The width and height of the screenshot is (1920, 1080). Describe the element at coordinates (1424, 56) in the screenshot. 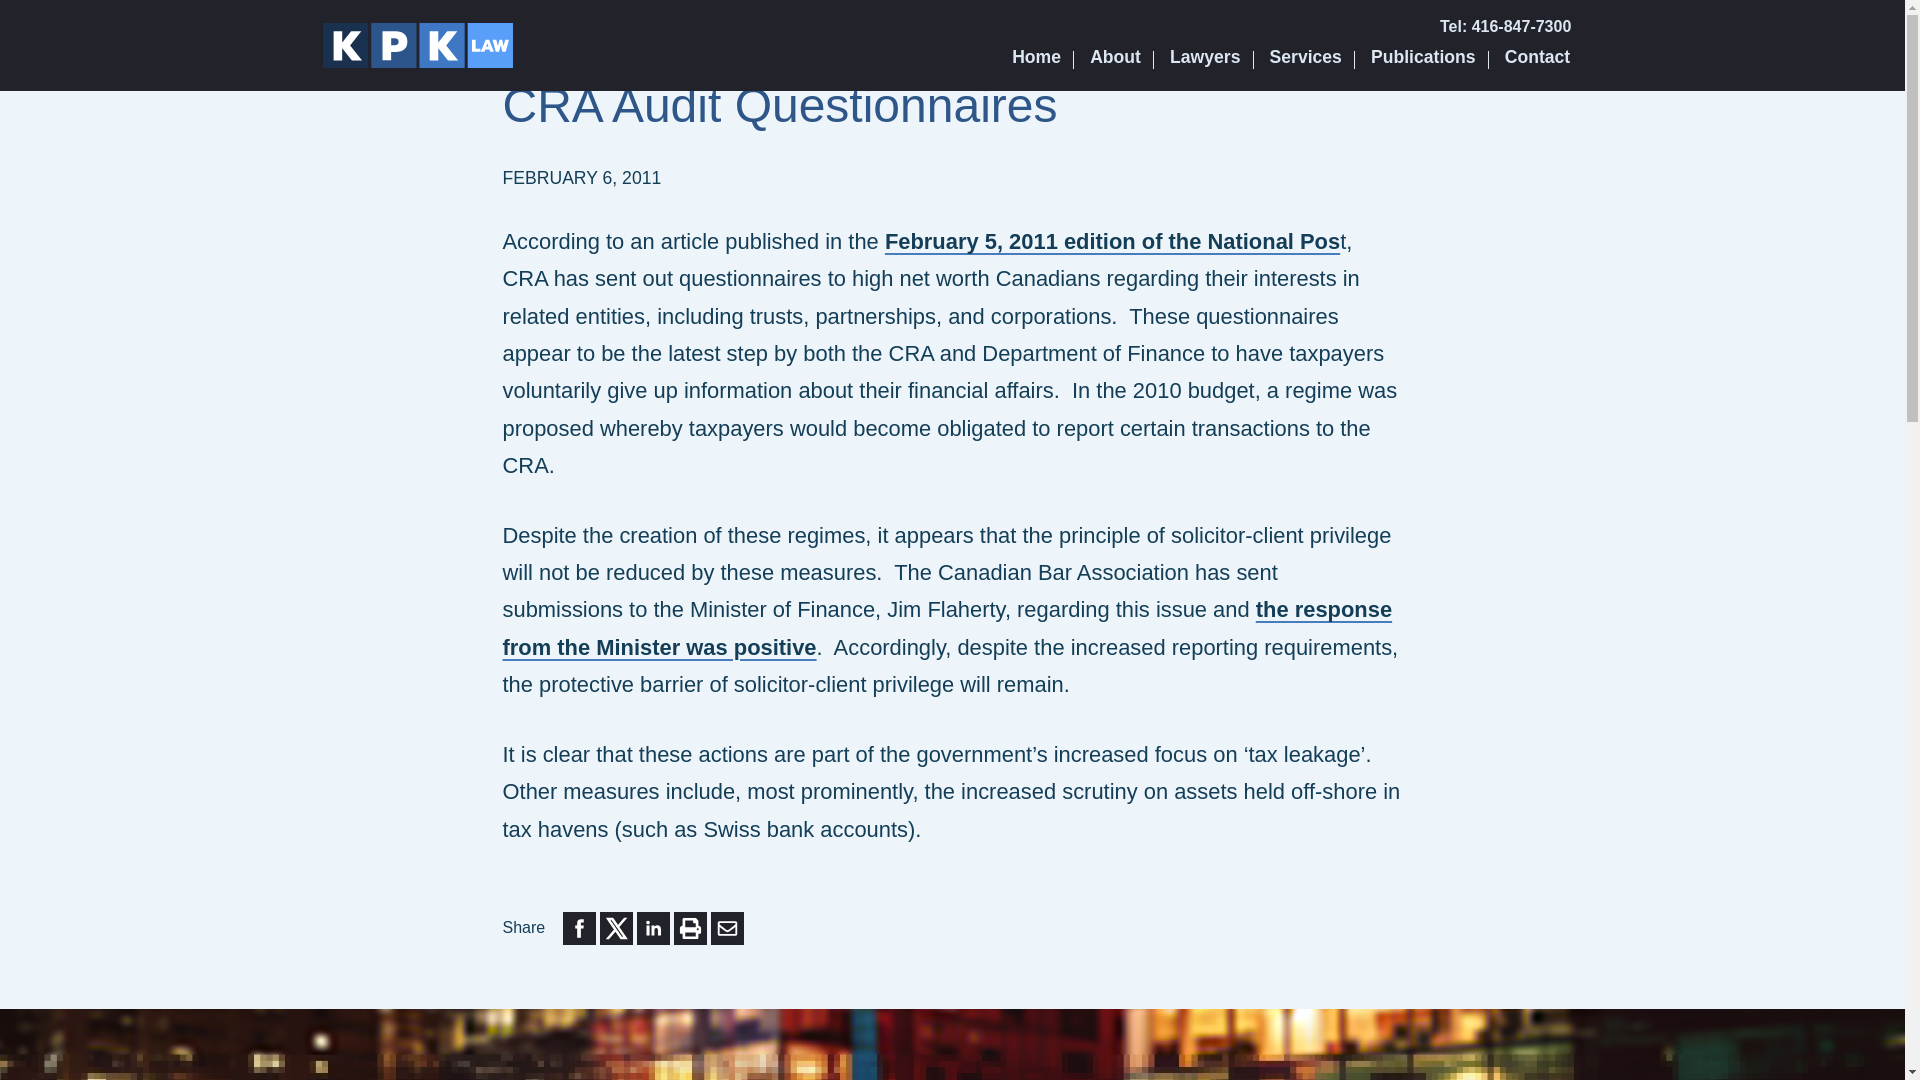

I see `Publications` at that location.